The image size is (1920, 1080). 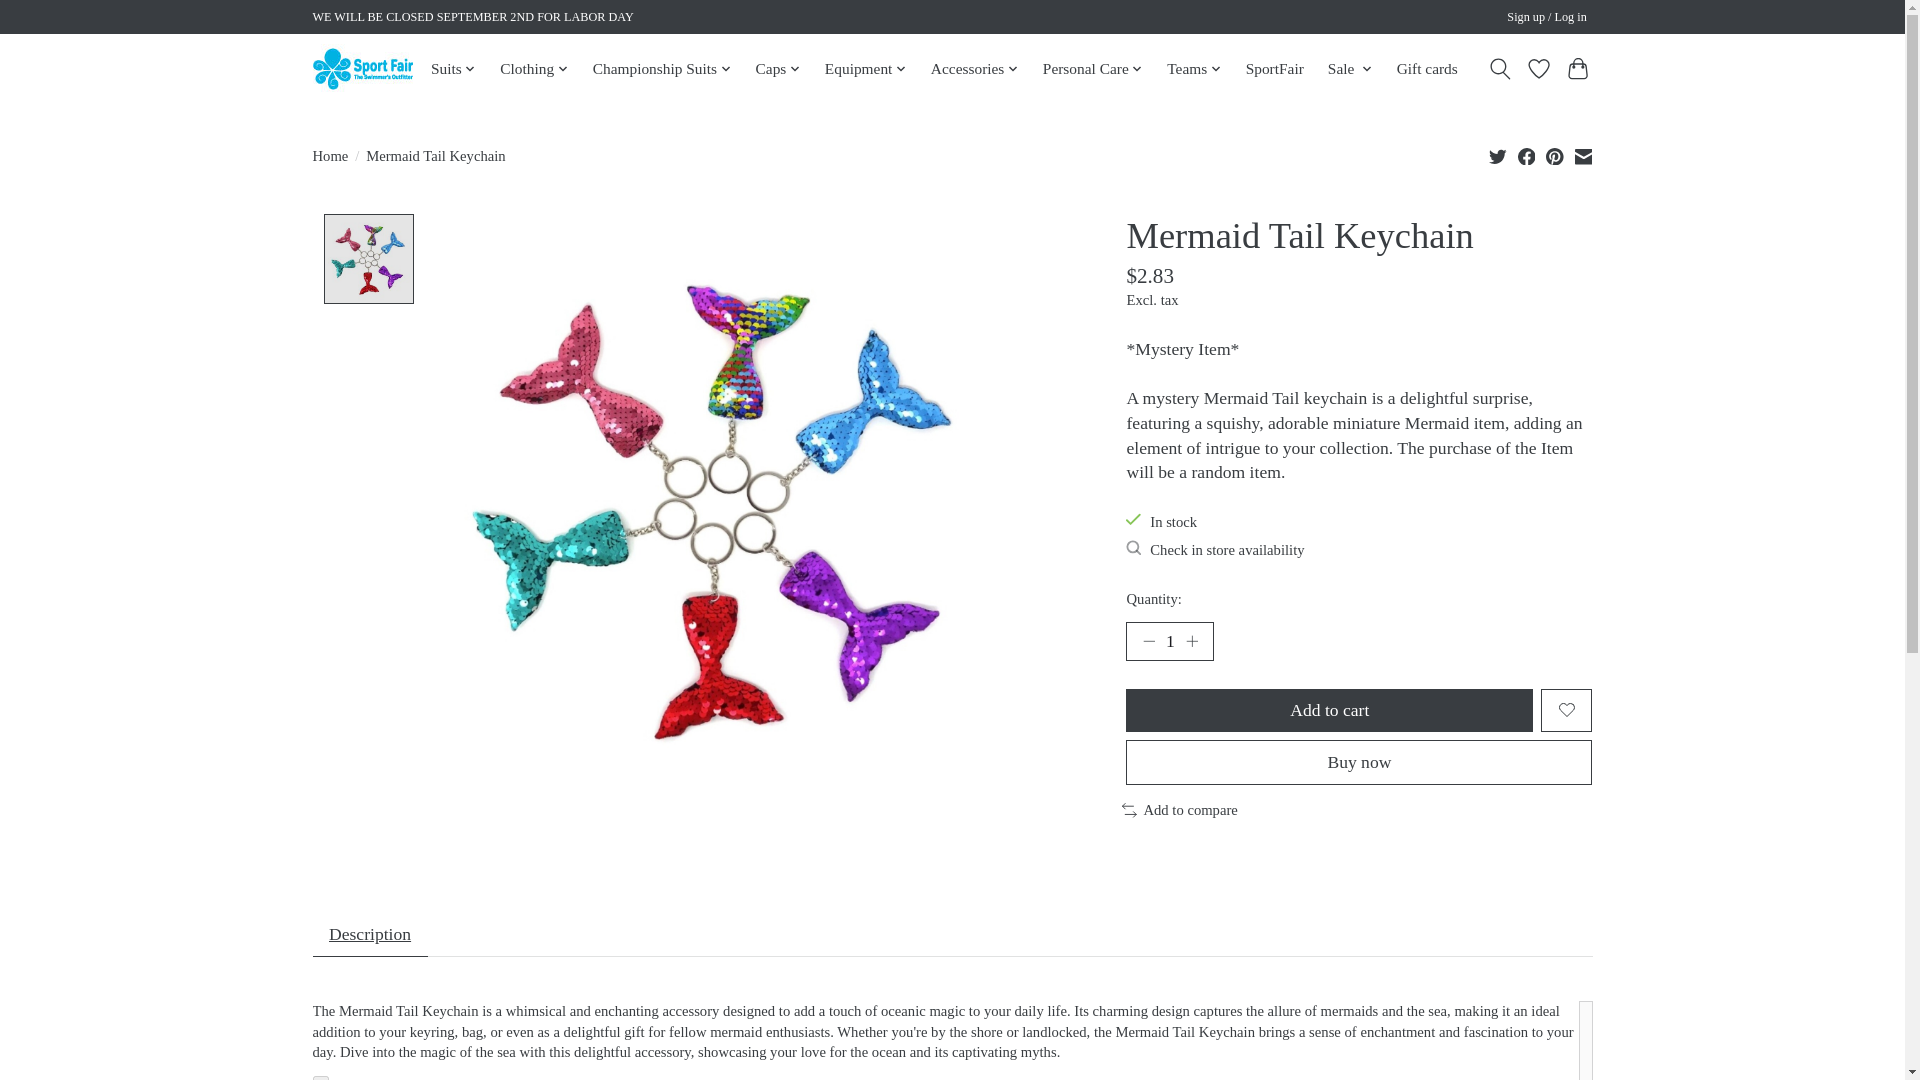 What do you see at coordinates (661, 69) in the screenshot?
I see `Championship Suits` at bounding box center [661, 69].